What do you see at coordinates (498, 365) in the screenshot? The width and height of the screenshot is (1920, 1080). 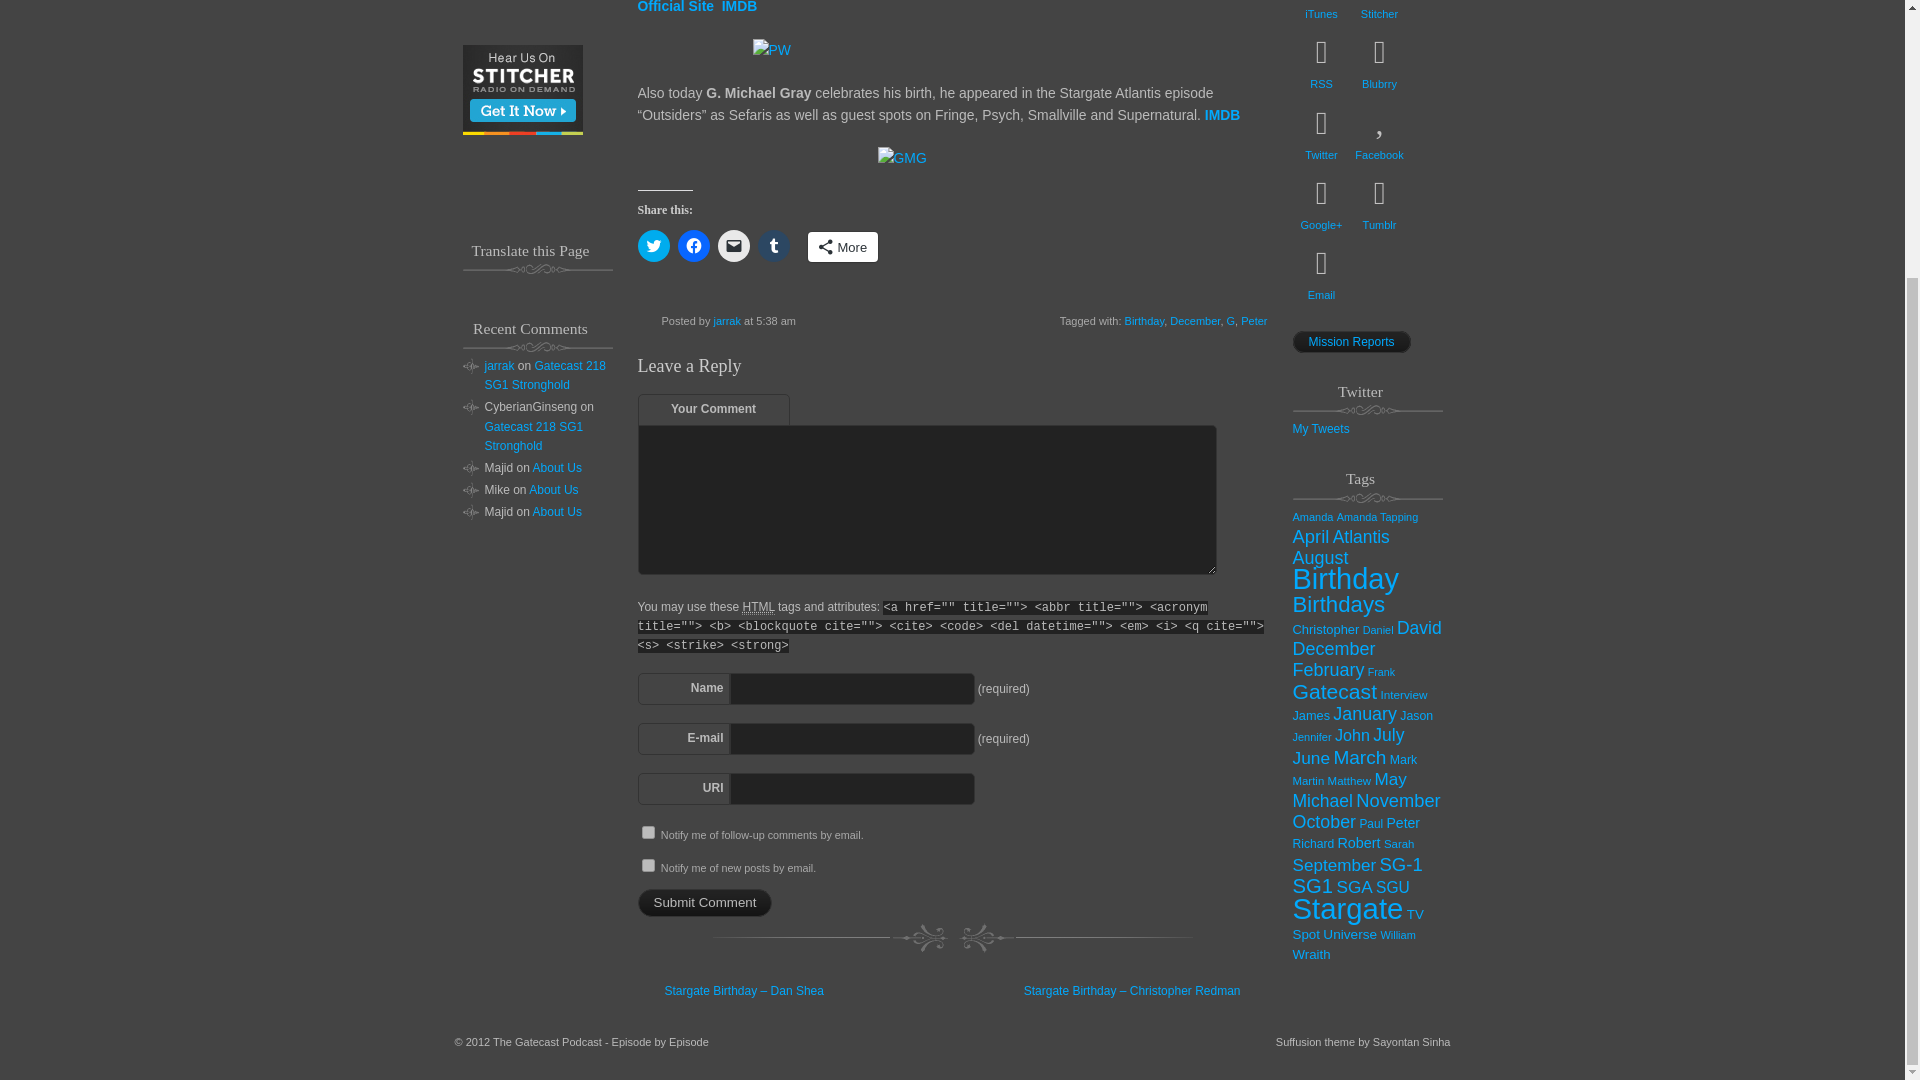 I see `jarrak` at bounding box center [498, 365].